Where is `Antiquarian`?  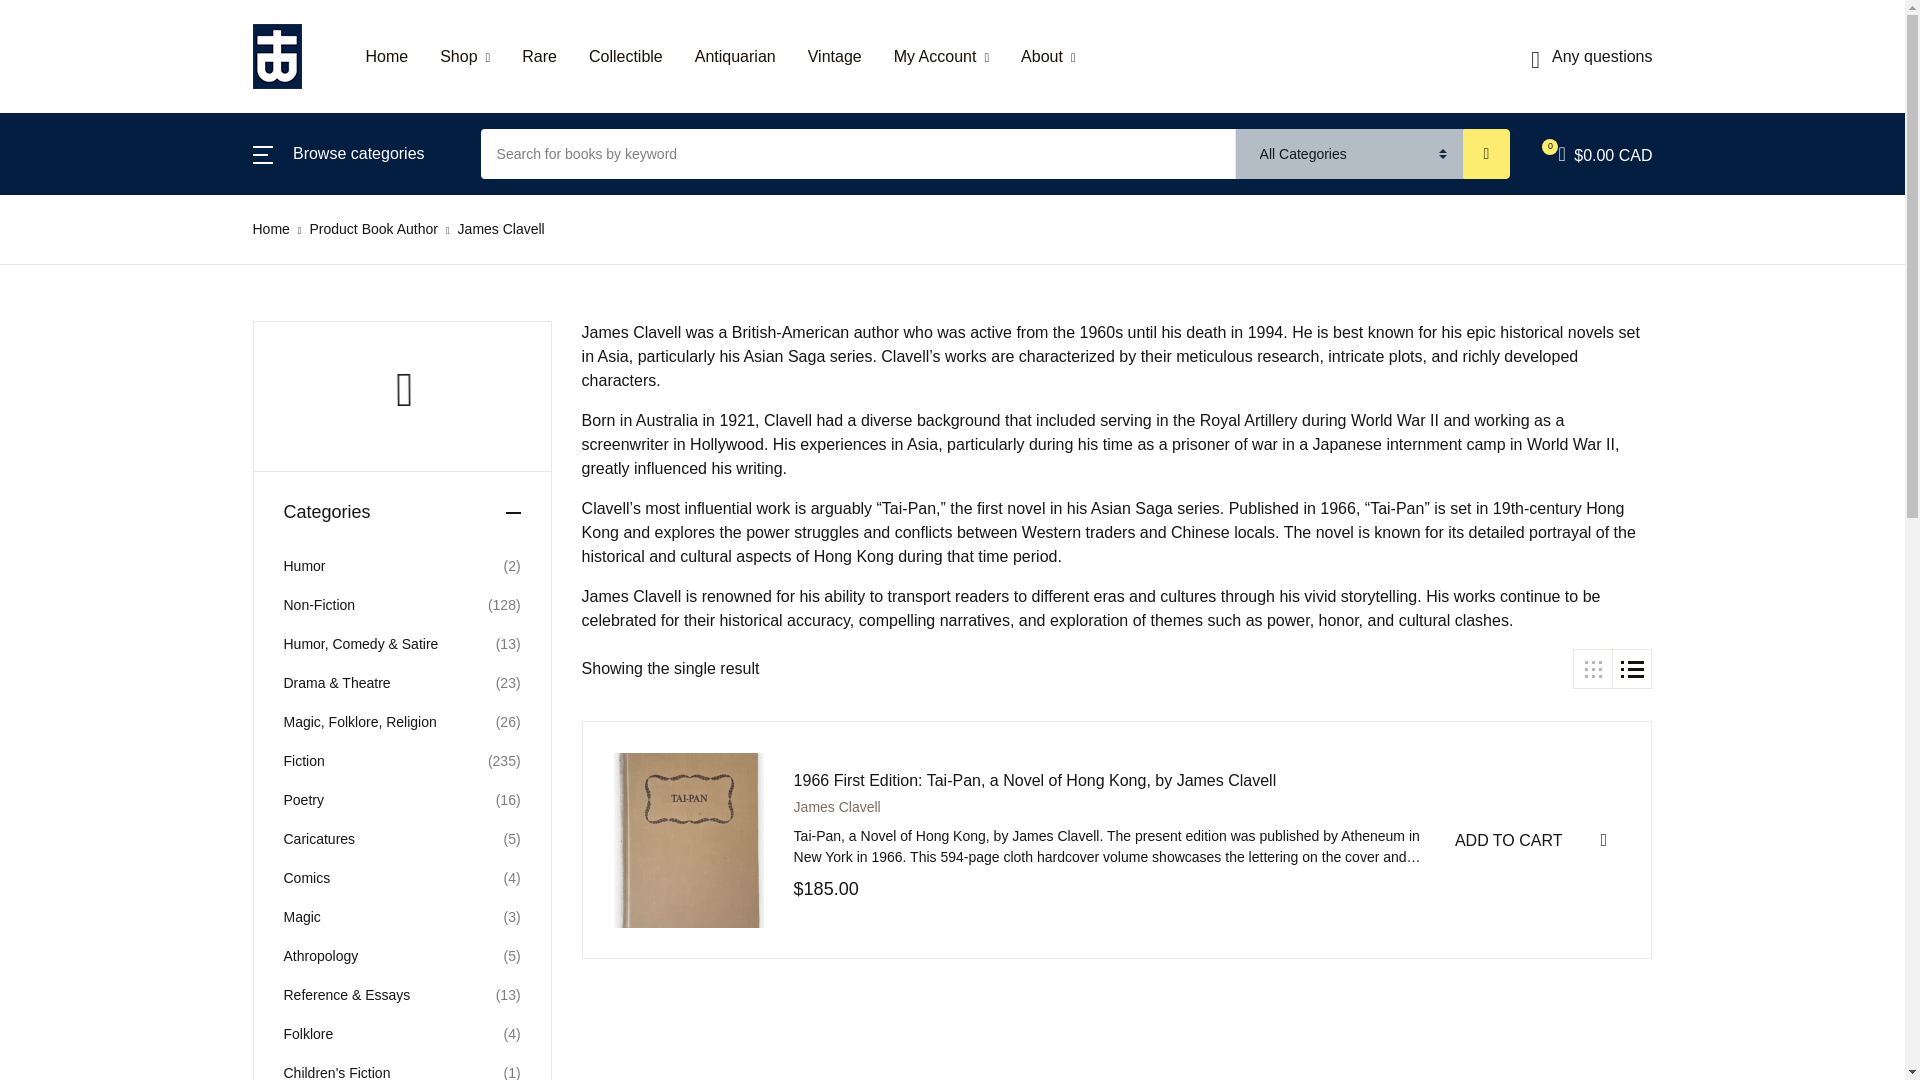
Antiquarian is located at coordinates (735, 56).